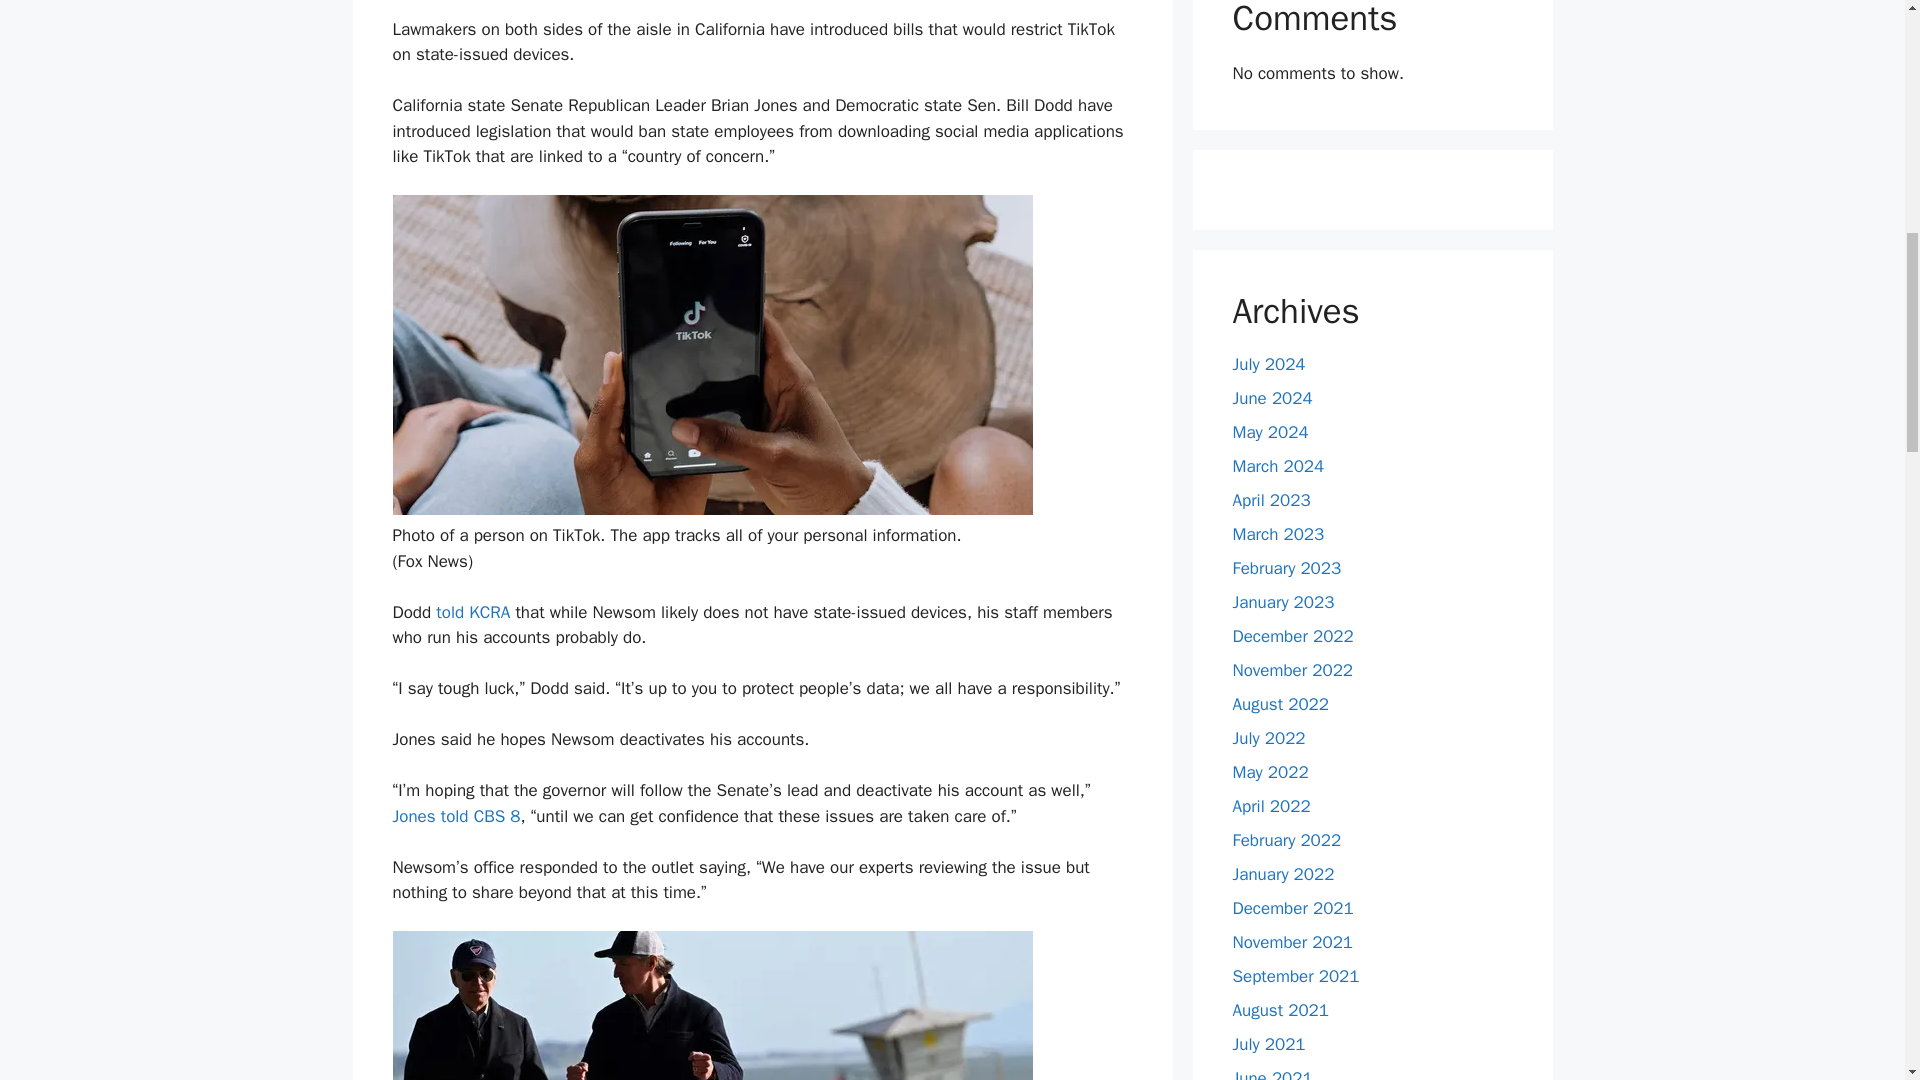 Image resolution: width=1920 pixels, height=1080 pixels. Describe the element at coordinates (1283, 602) in the screenshot. I see `January 2023` at that location.